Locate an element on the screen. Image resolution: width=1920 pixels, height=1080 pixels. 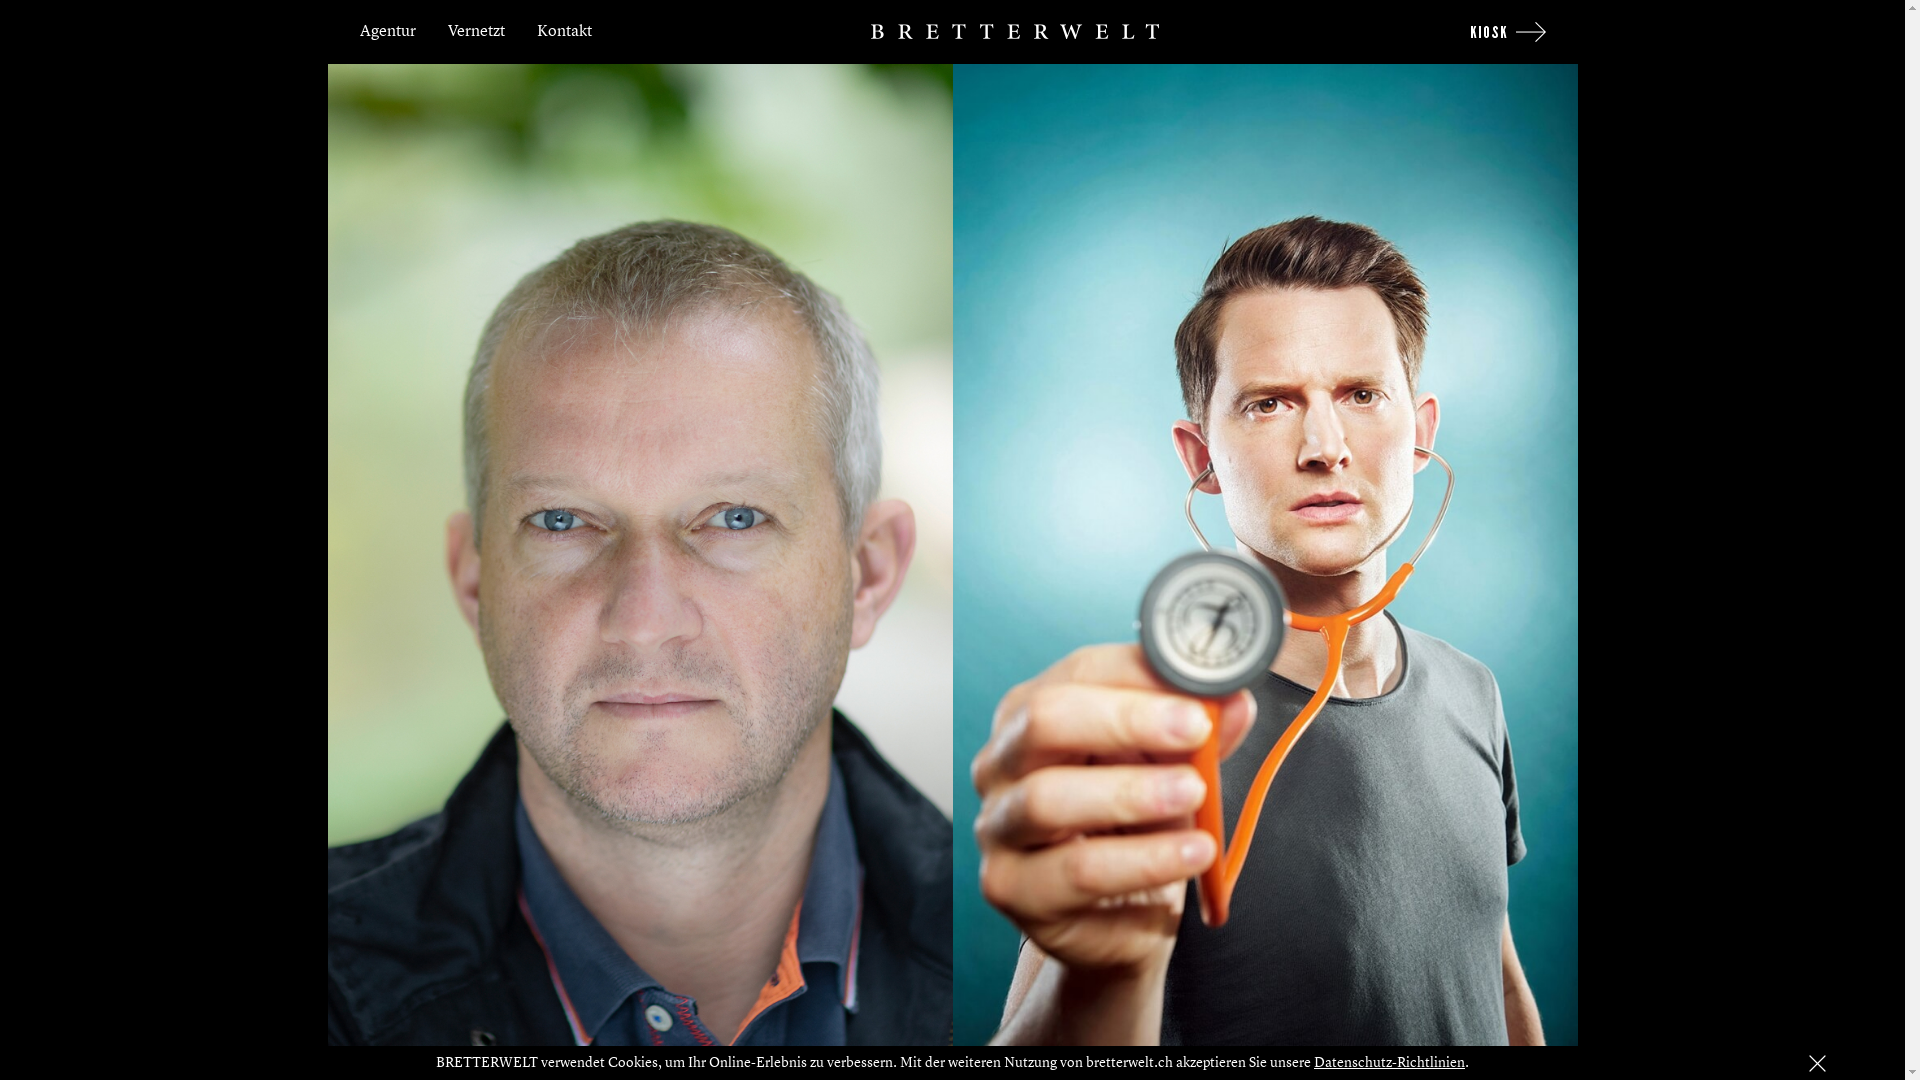
Agentur is located at coordinates (388, 32).